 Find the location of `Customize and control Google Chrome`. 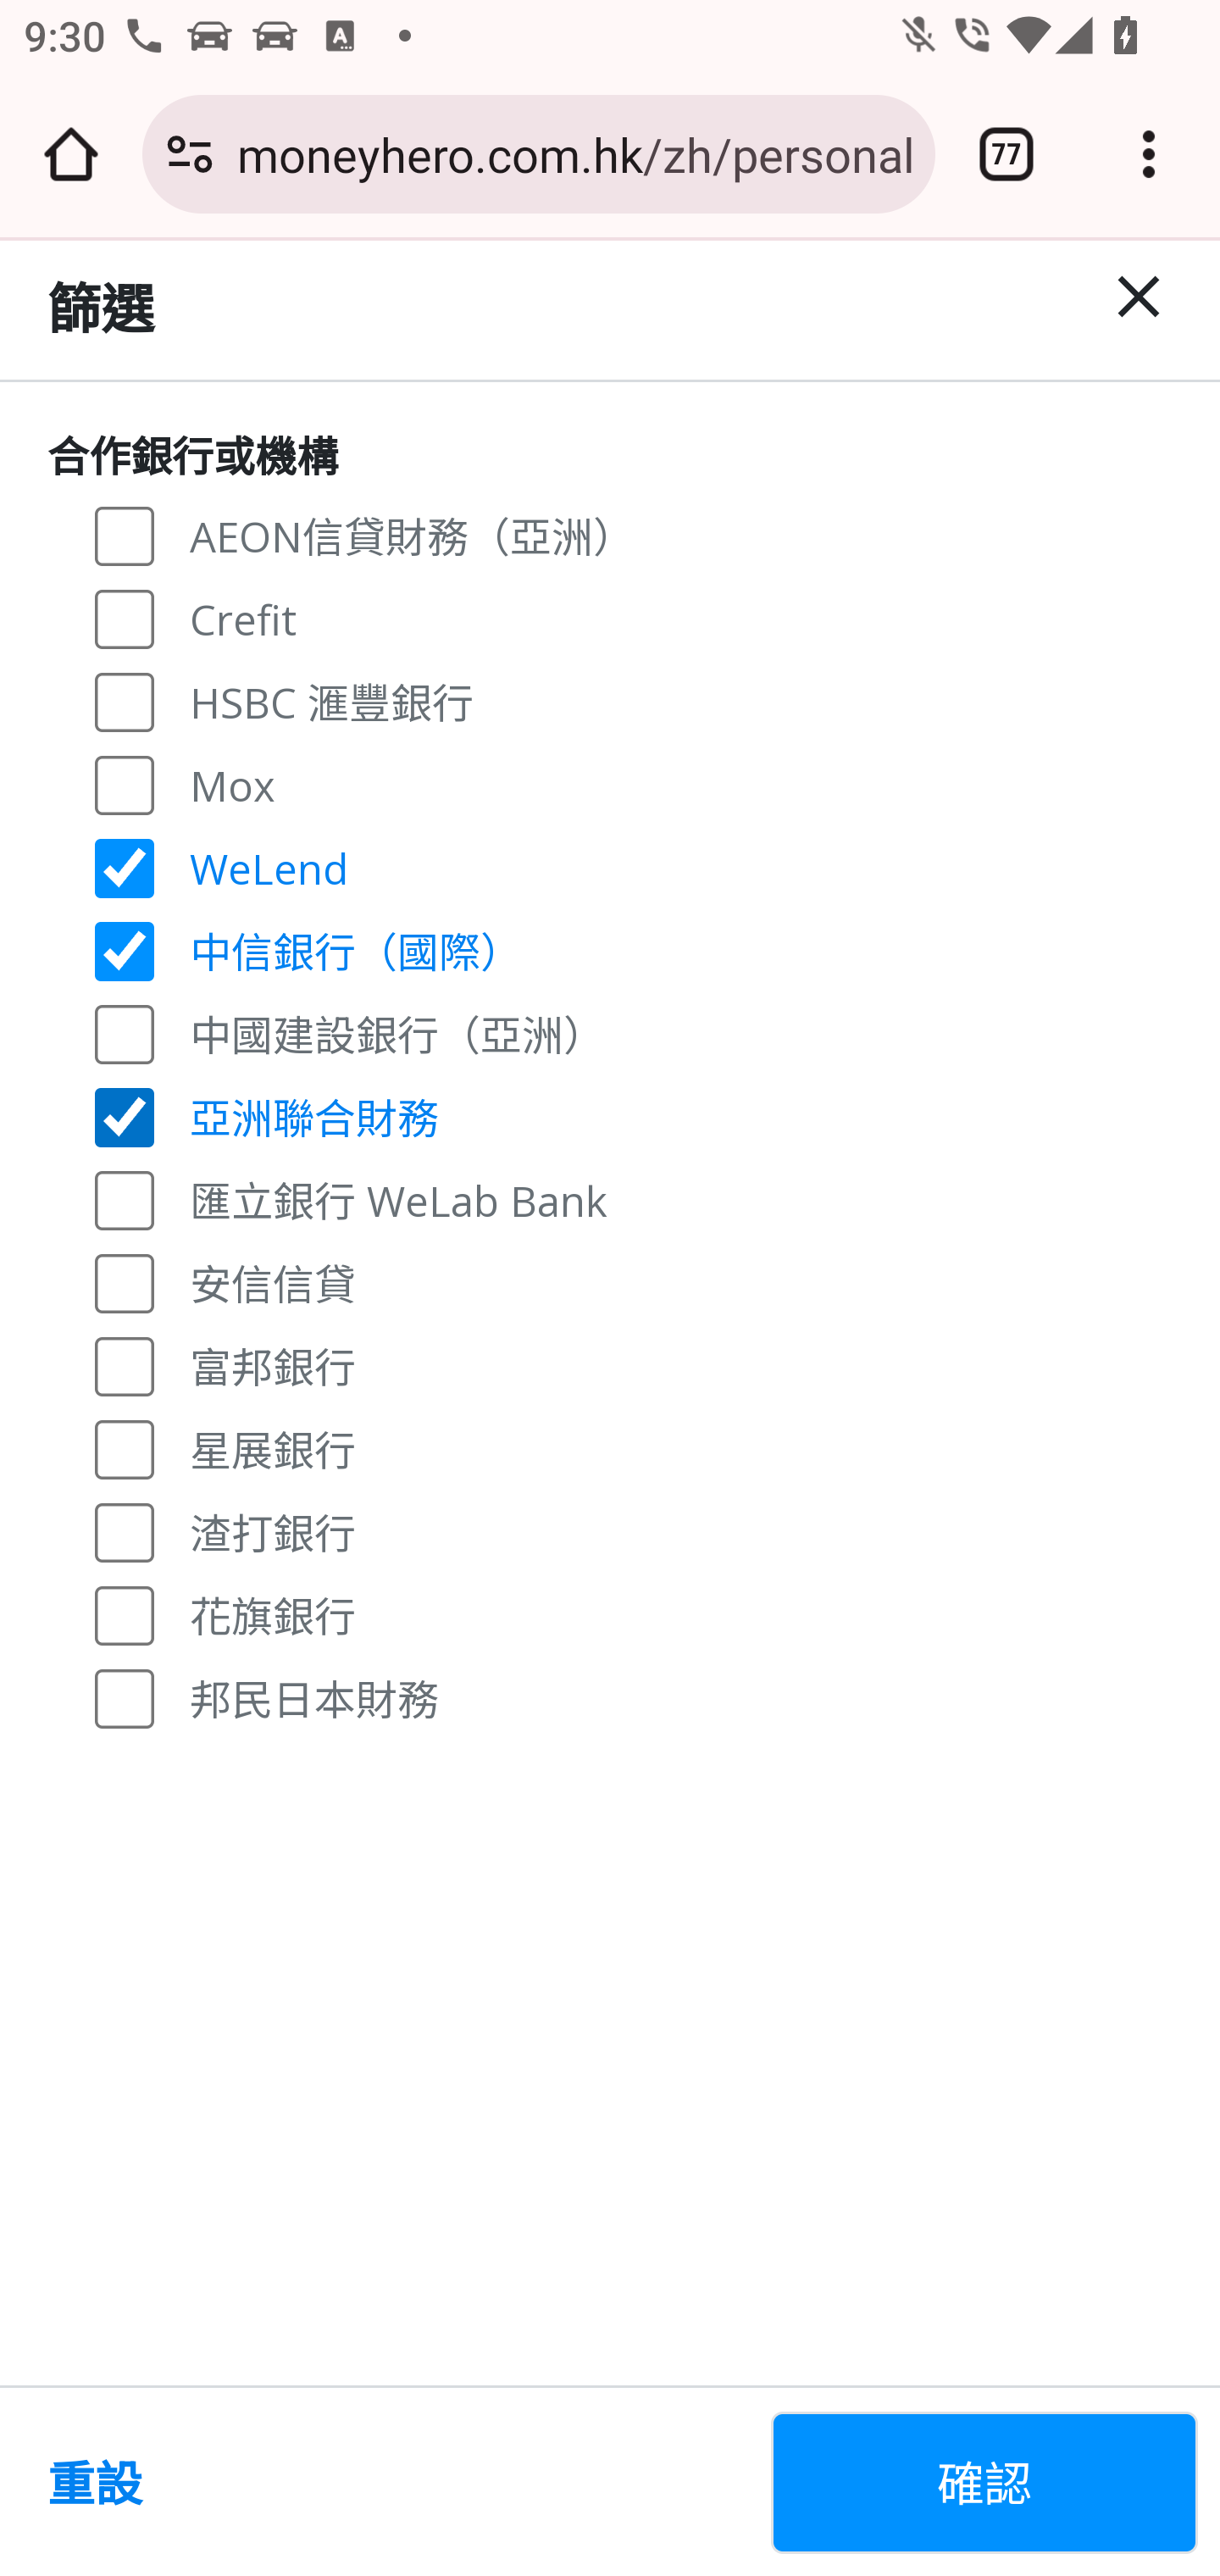

Customize and control Google Chrome is located at coordinates (1149, 154).